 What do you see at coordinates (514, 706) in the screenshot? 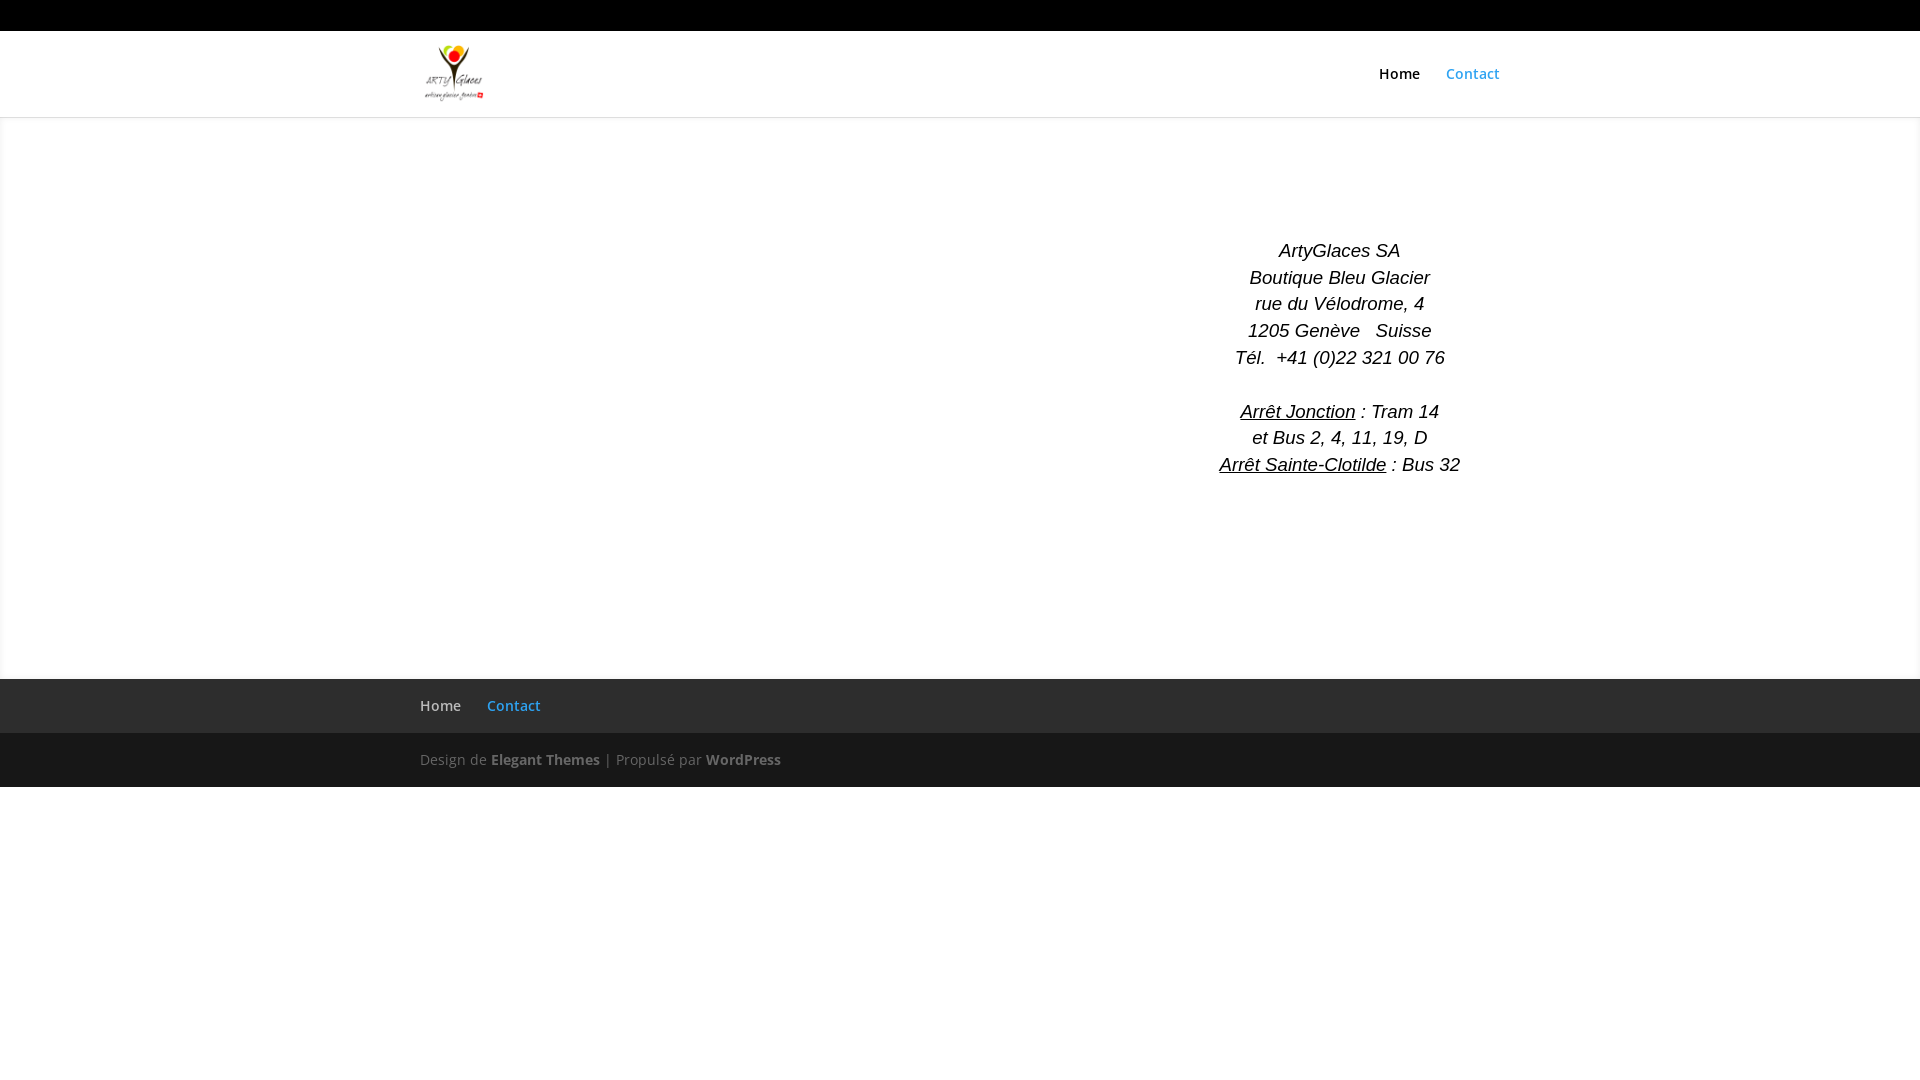
I see `Contact` at bounding box center [514, 706].